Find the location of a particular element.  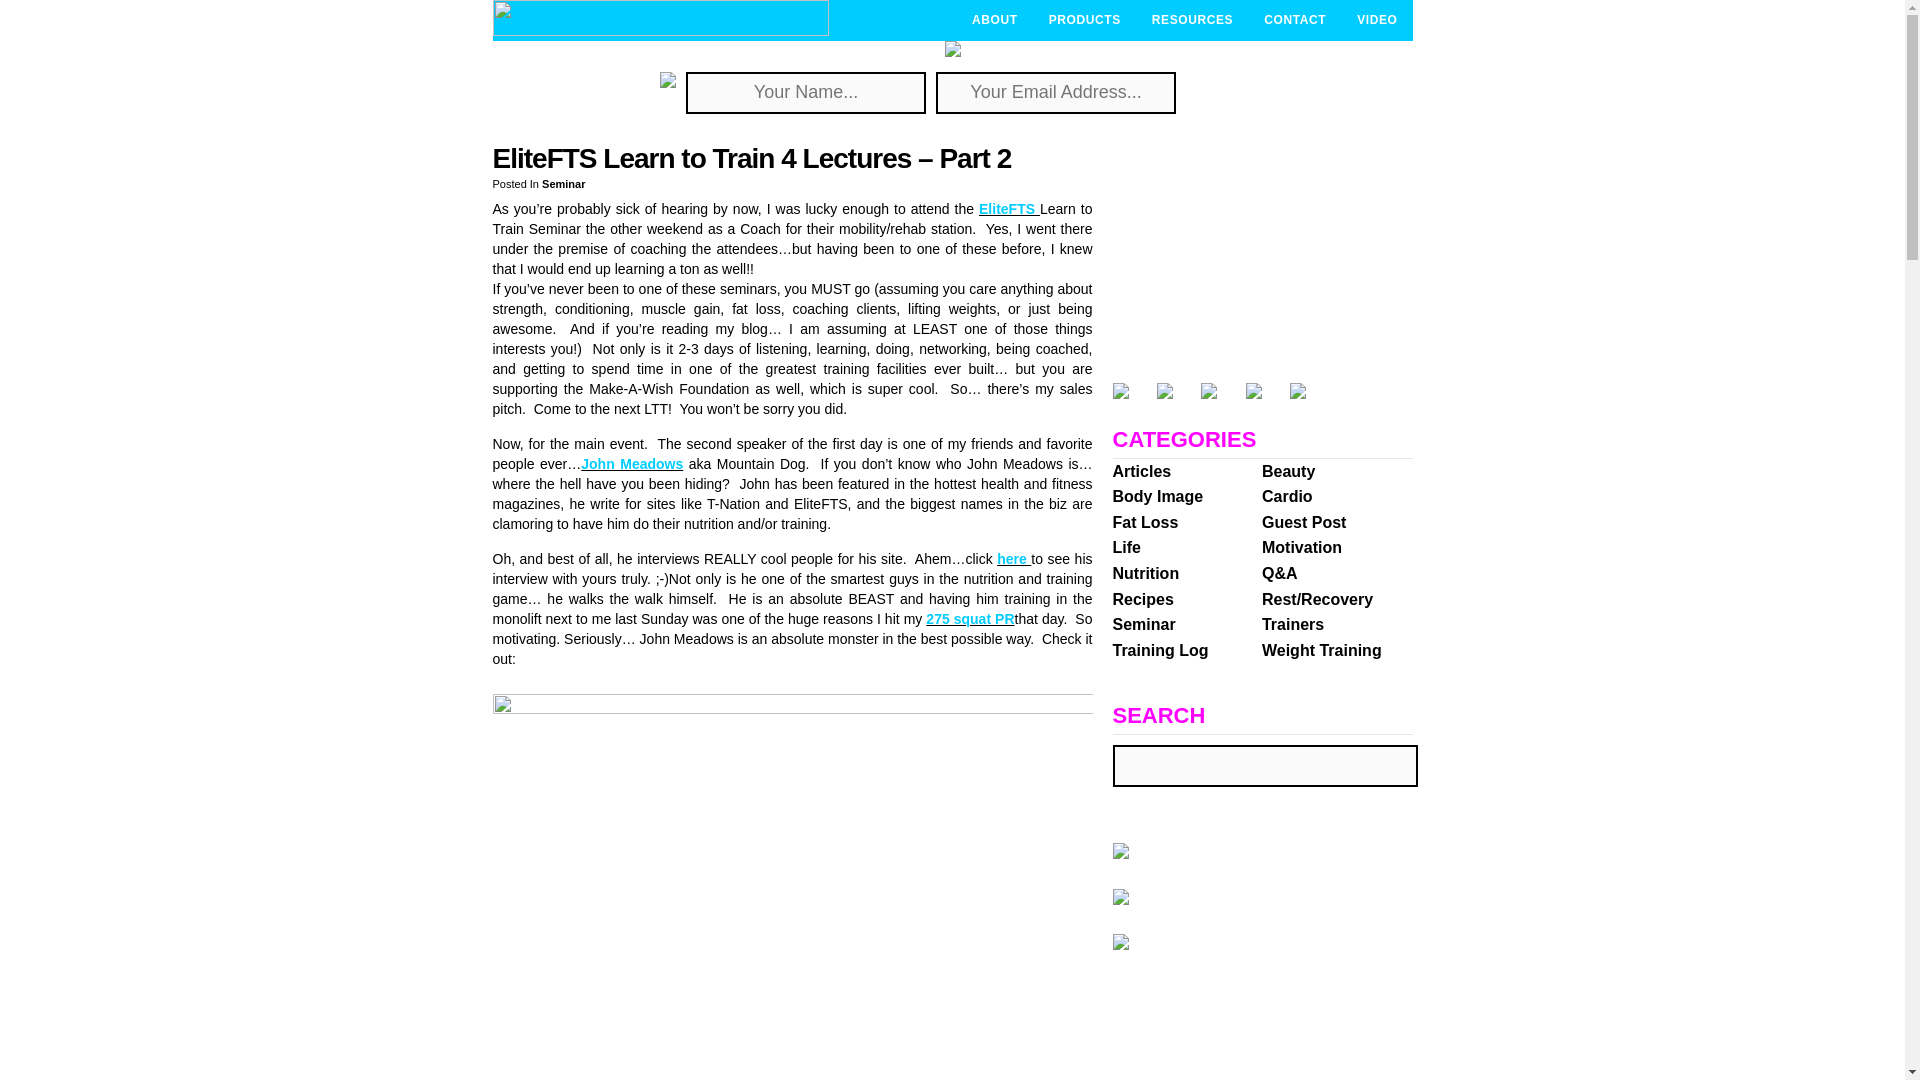

John Meadows is located at coordinates (632, 463).